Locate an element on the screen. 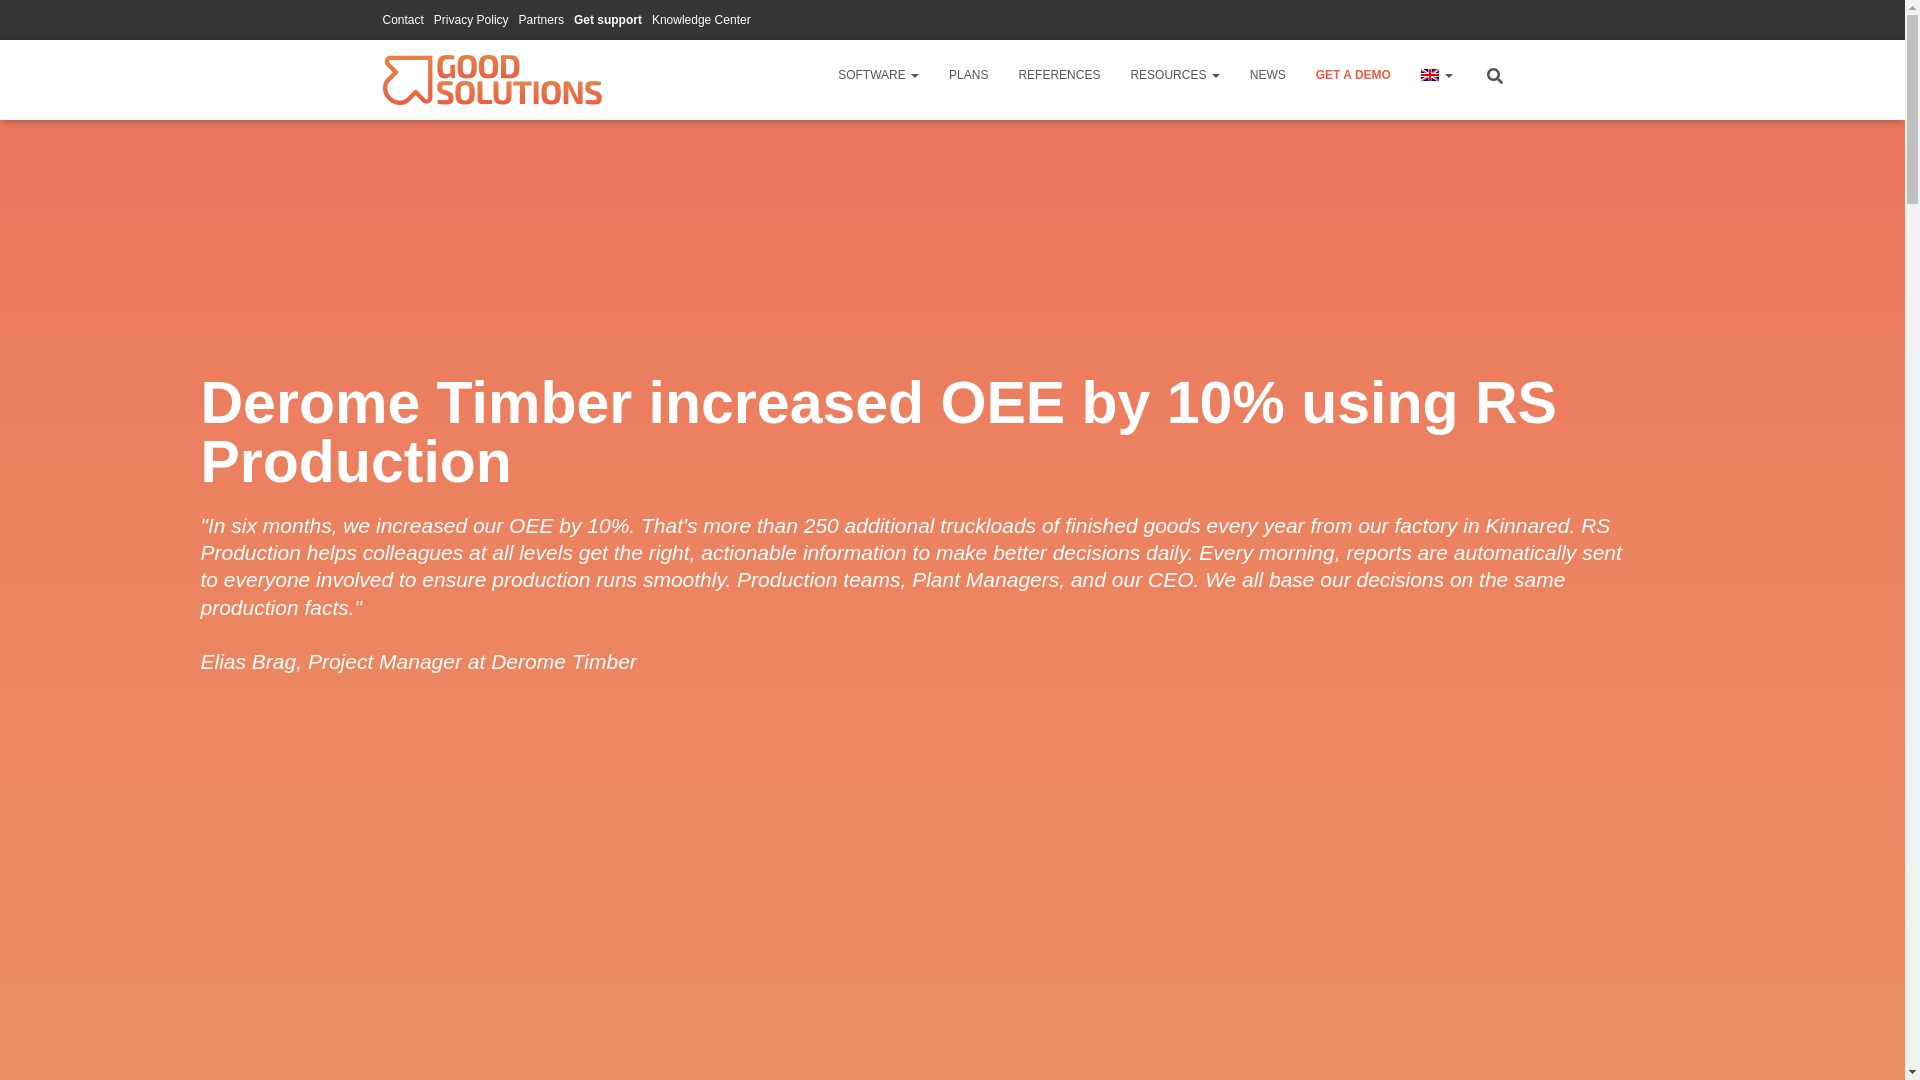 This screenshot has height=1080, width=1920. Contact is located at coordinates (402, 20).